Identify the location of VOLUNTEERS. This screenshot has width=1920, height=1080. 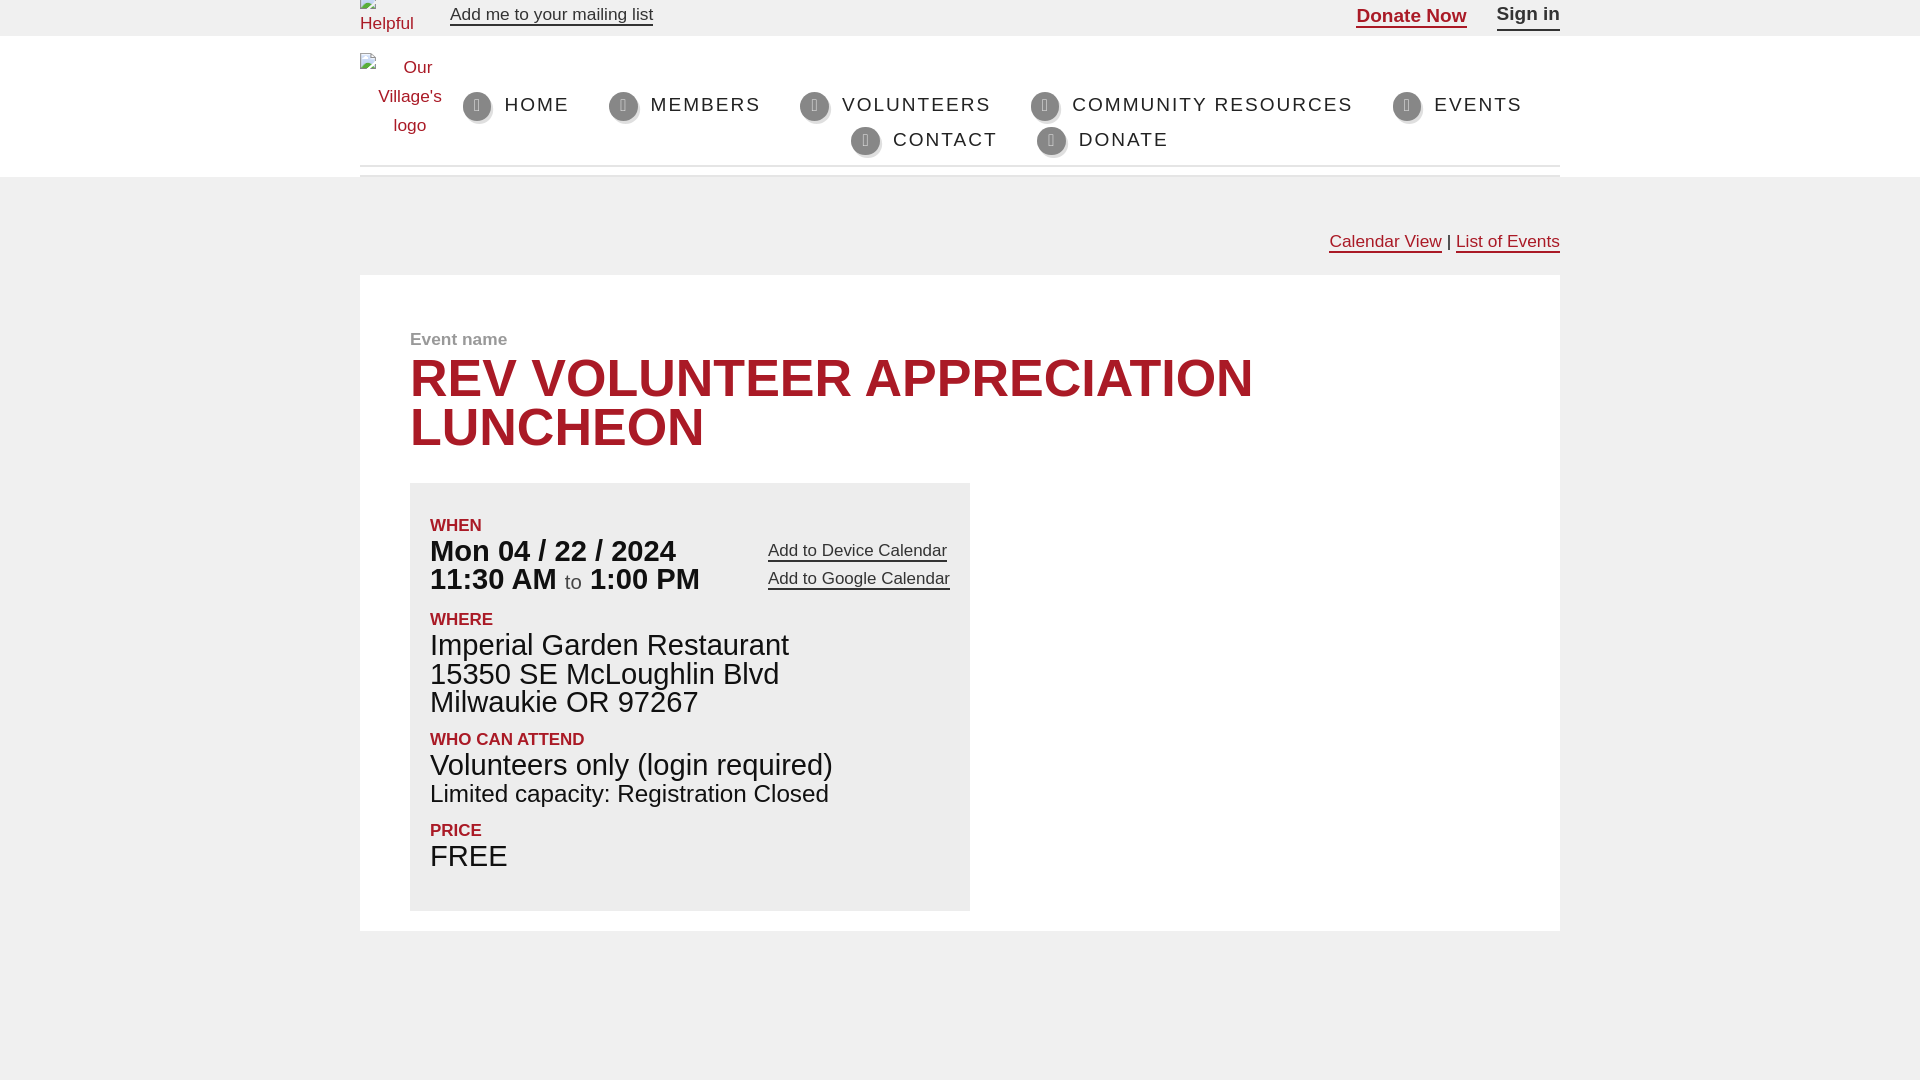
(895, 105).